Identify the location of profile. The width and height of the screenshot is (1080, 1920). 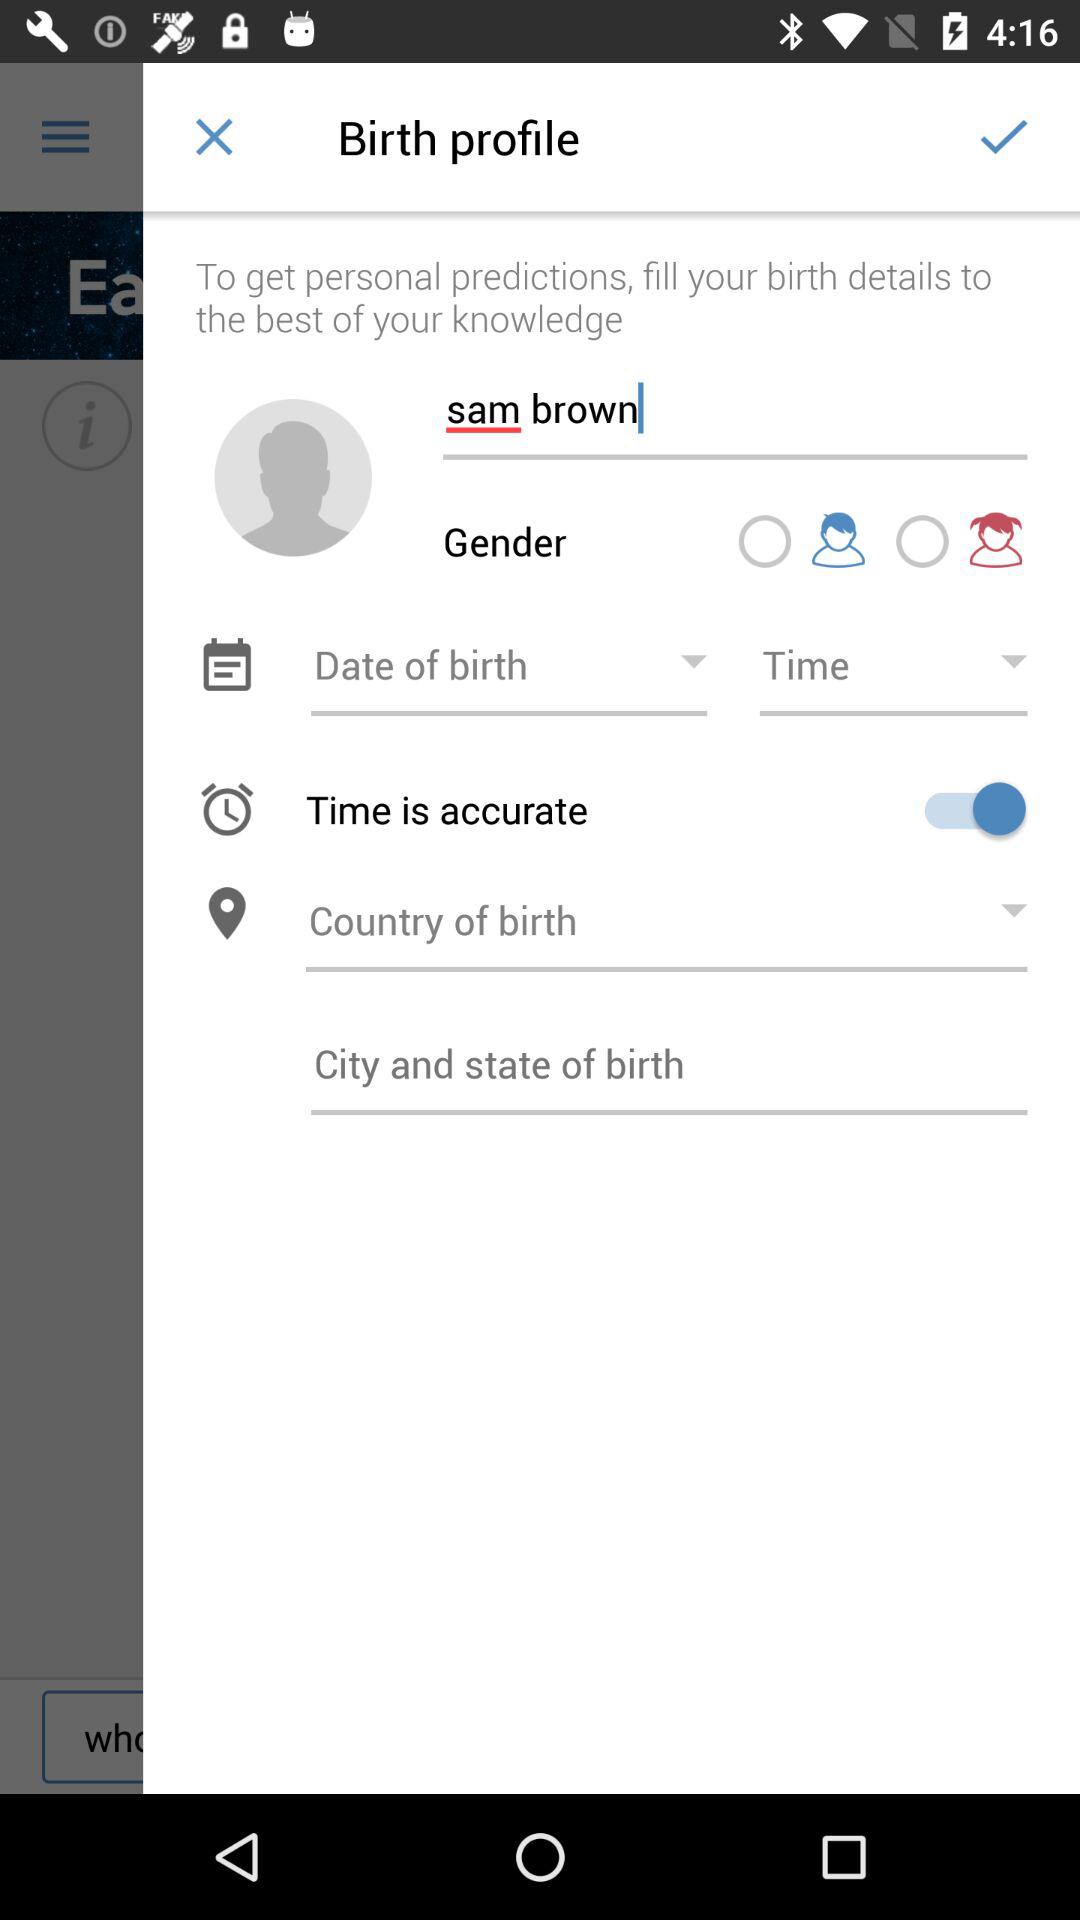
(293, 478).